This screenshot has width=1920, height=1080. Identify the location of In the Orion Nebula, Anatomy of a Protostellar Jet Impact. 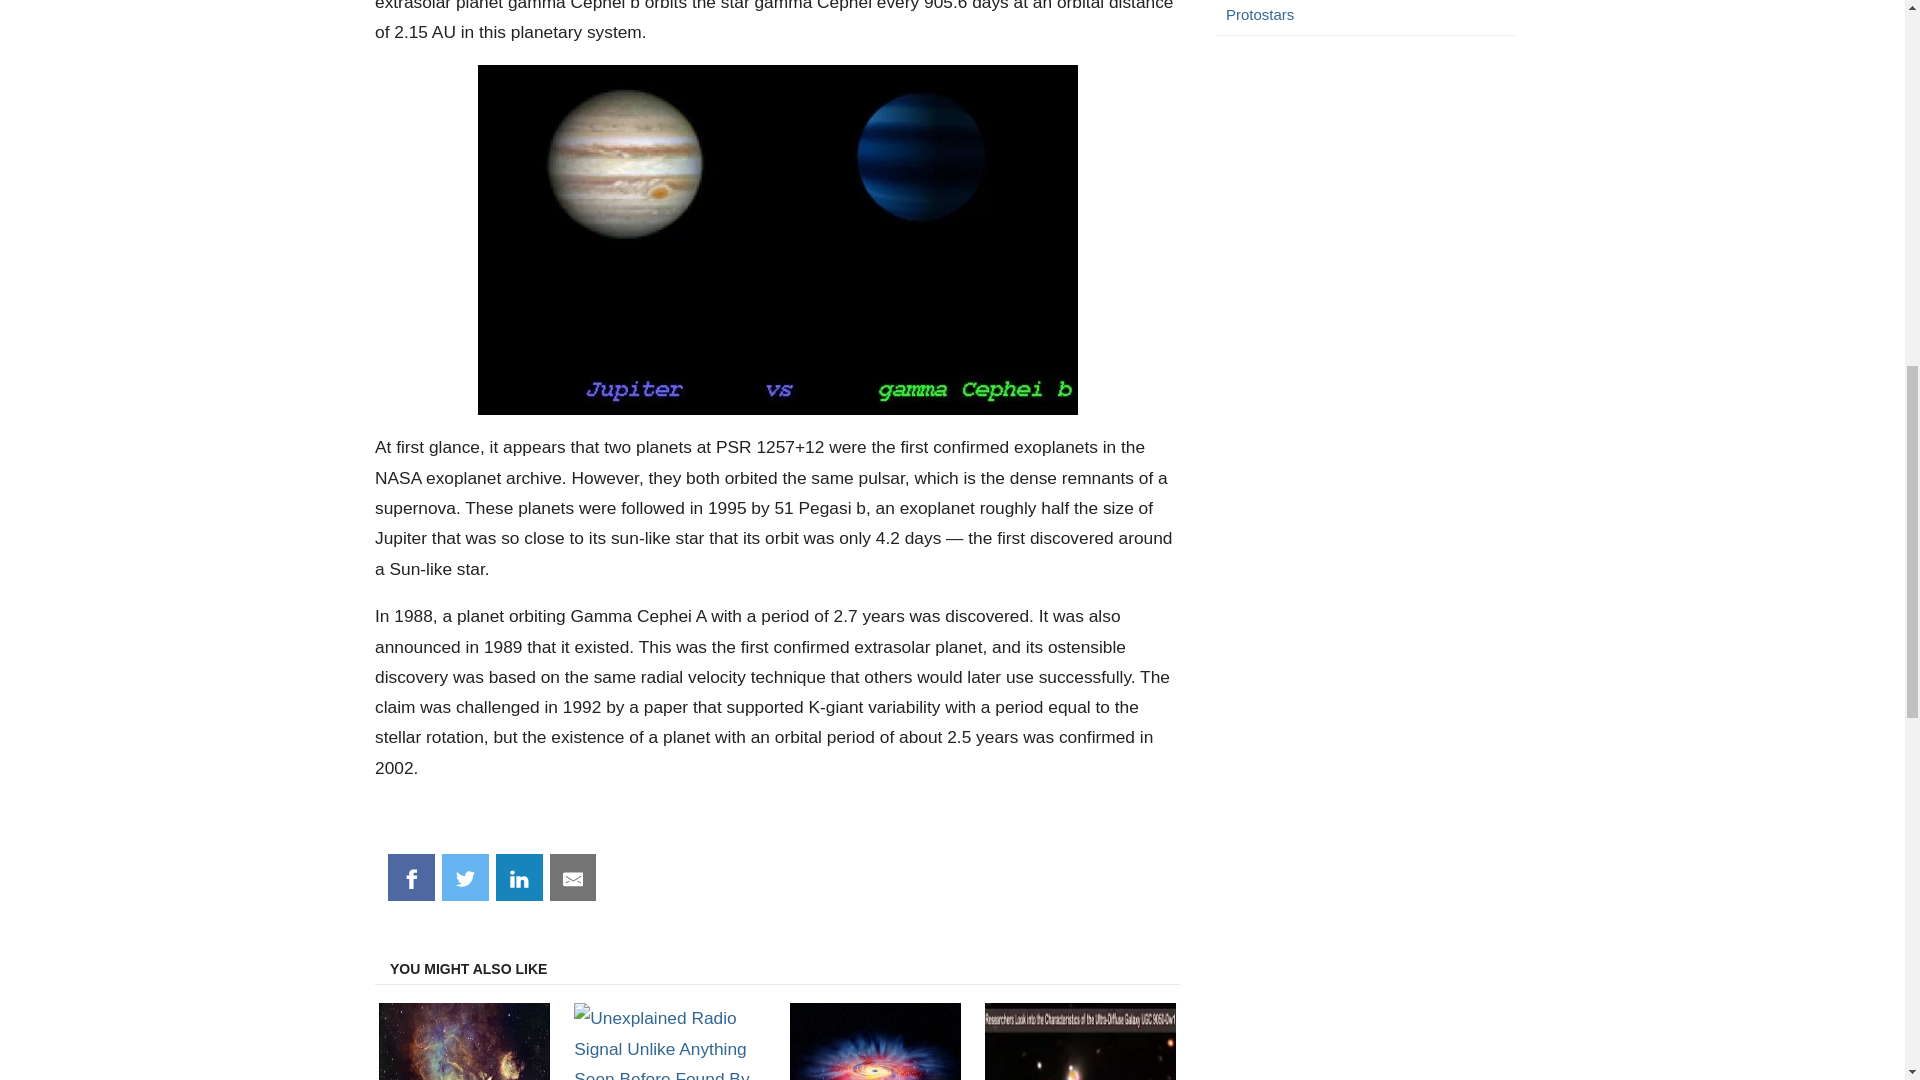
(464, 1040).